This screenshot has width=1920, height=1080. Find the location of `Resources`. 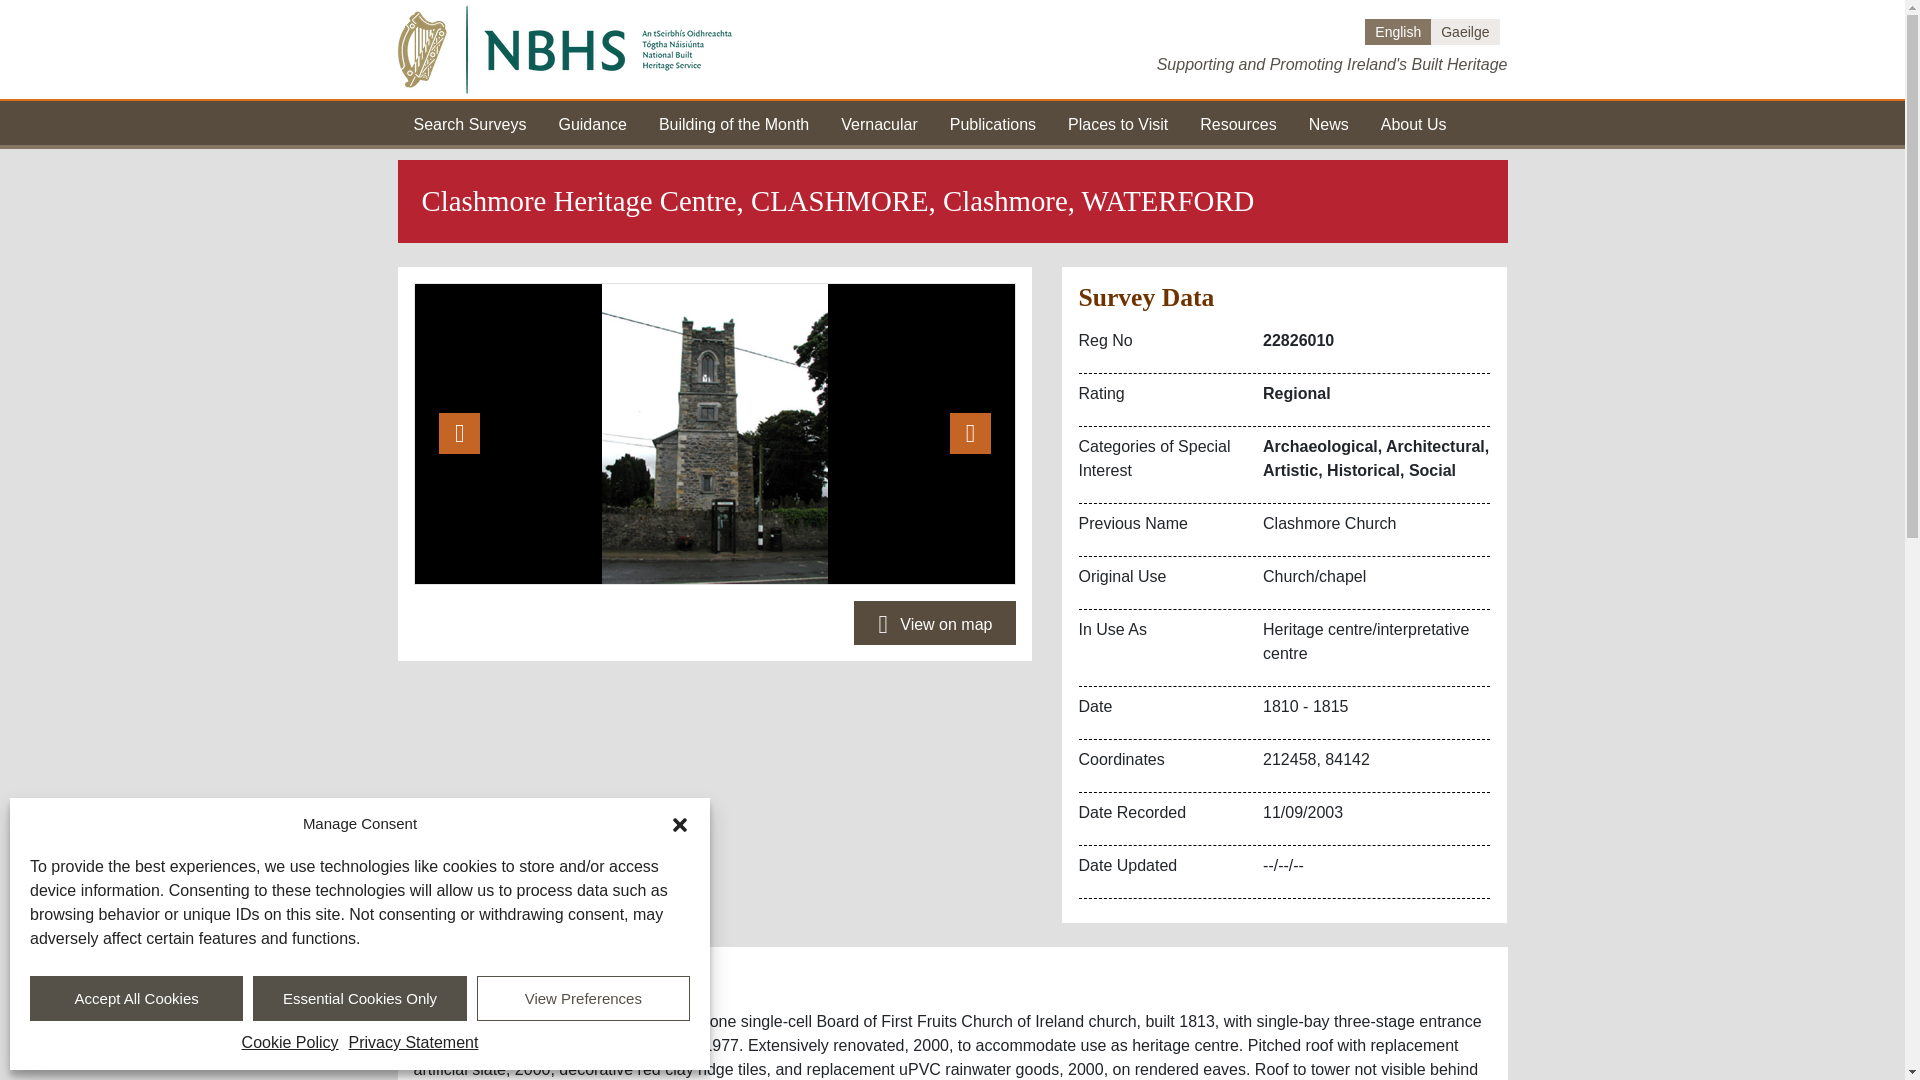

Resources is located at coordinates (1238, 122).